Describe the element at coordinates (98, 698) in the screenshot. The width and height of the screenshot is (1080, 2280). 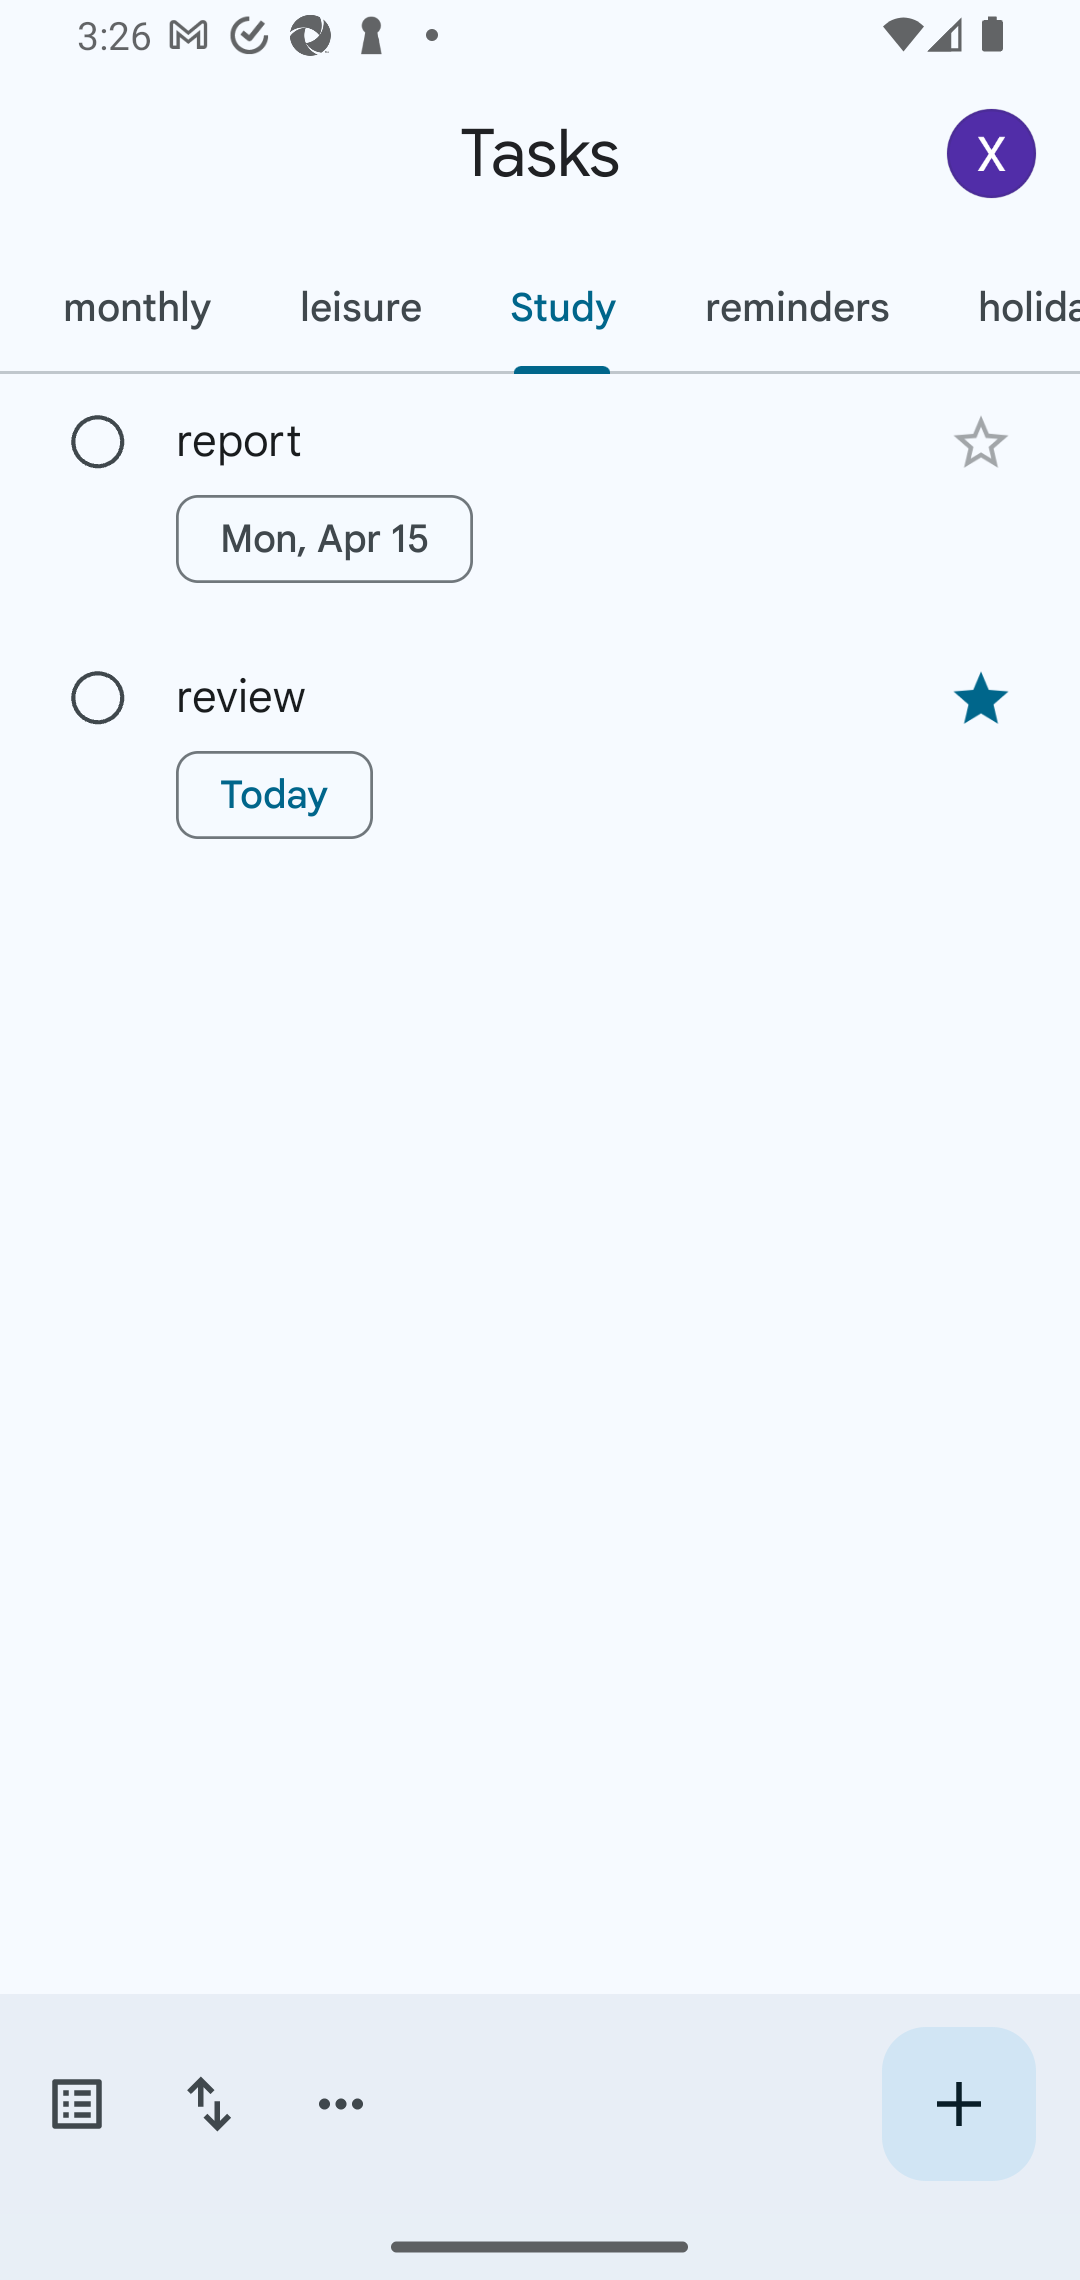
I see `Mark as complete` at that location.